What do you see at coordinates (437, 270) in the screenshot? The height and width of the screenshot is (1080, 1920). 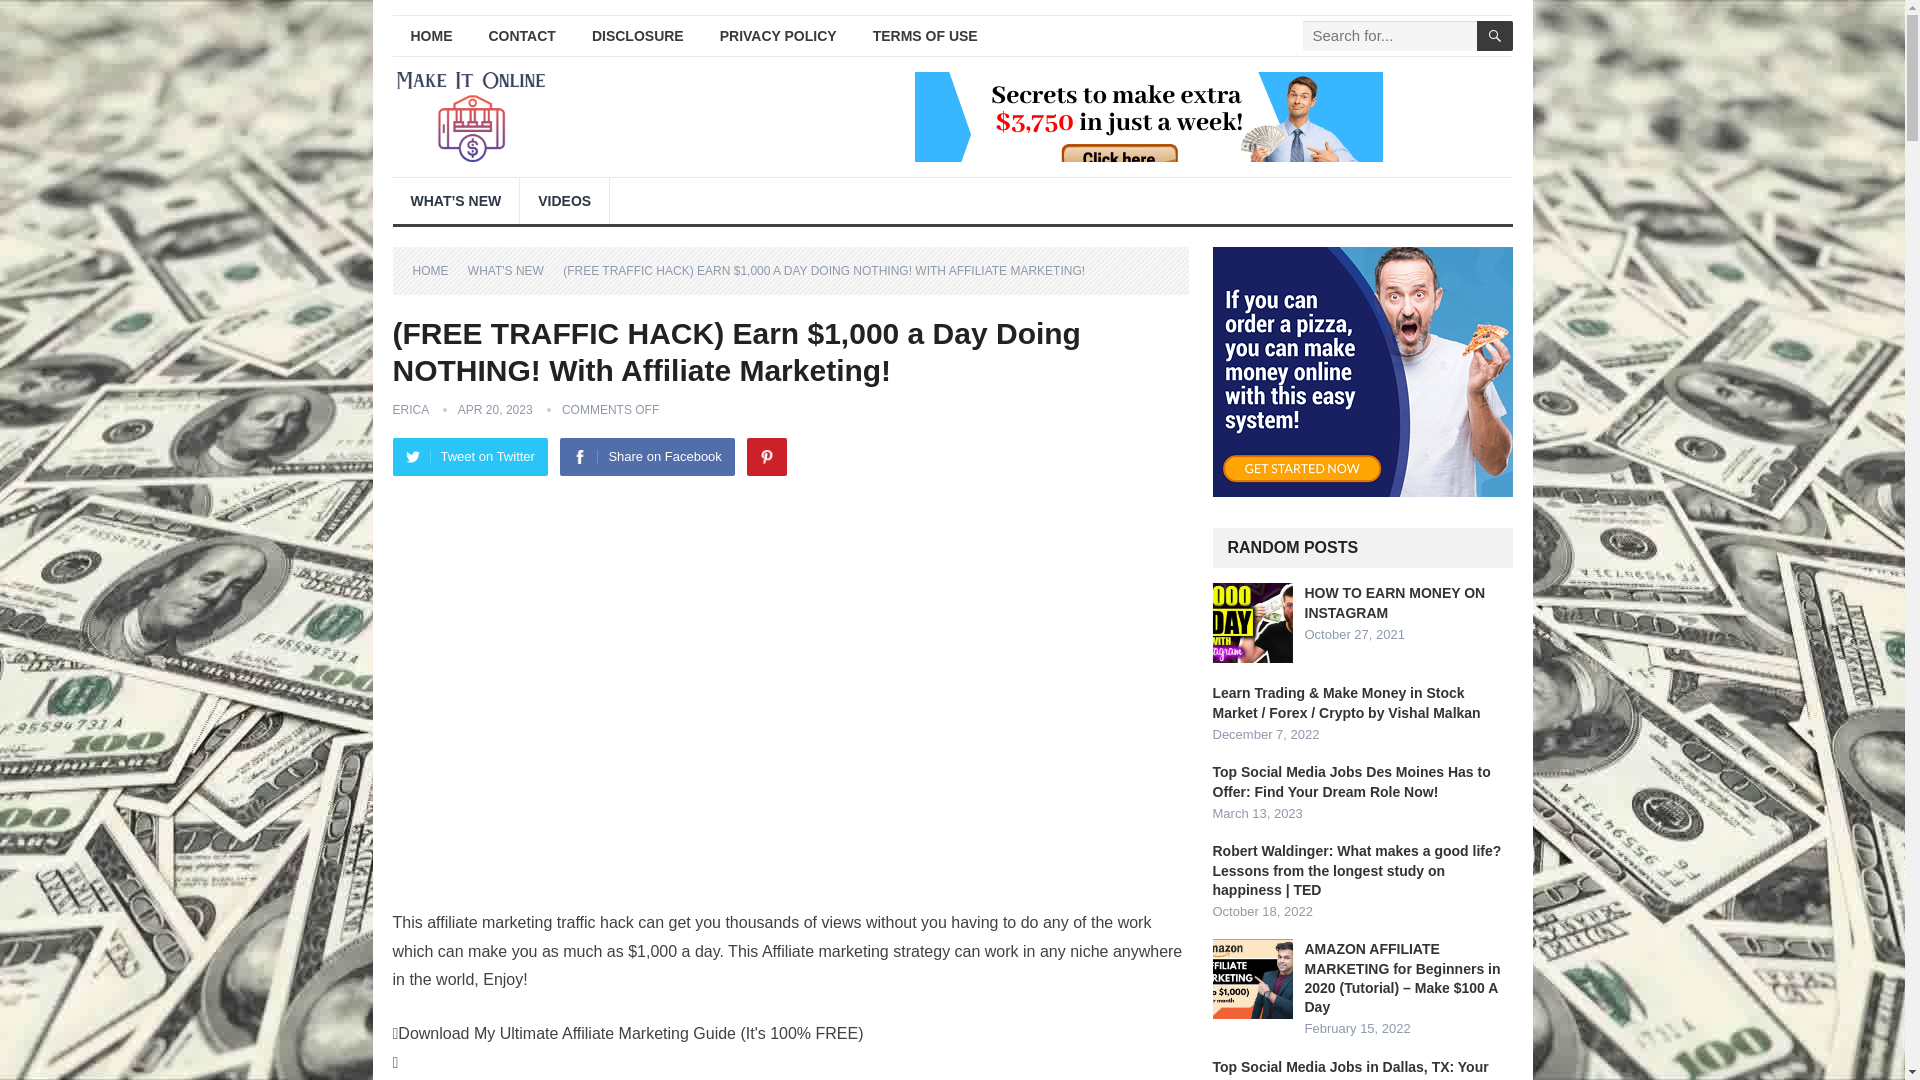 I see `HOME` at bounding box center [437, 270].